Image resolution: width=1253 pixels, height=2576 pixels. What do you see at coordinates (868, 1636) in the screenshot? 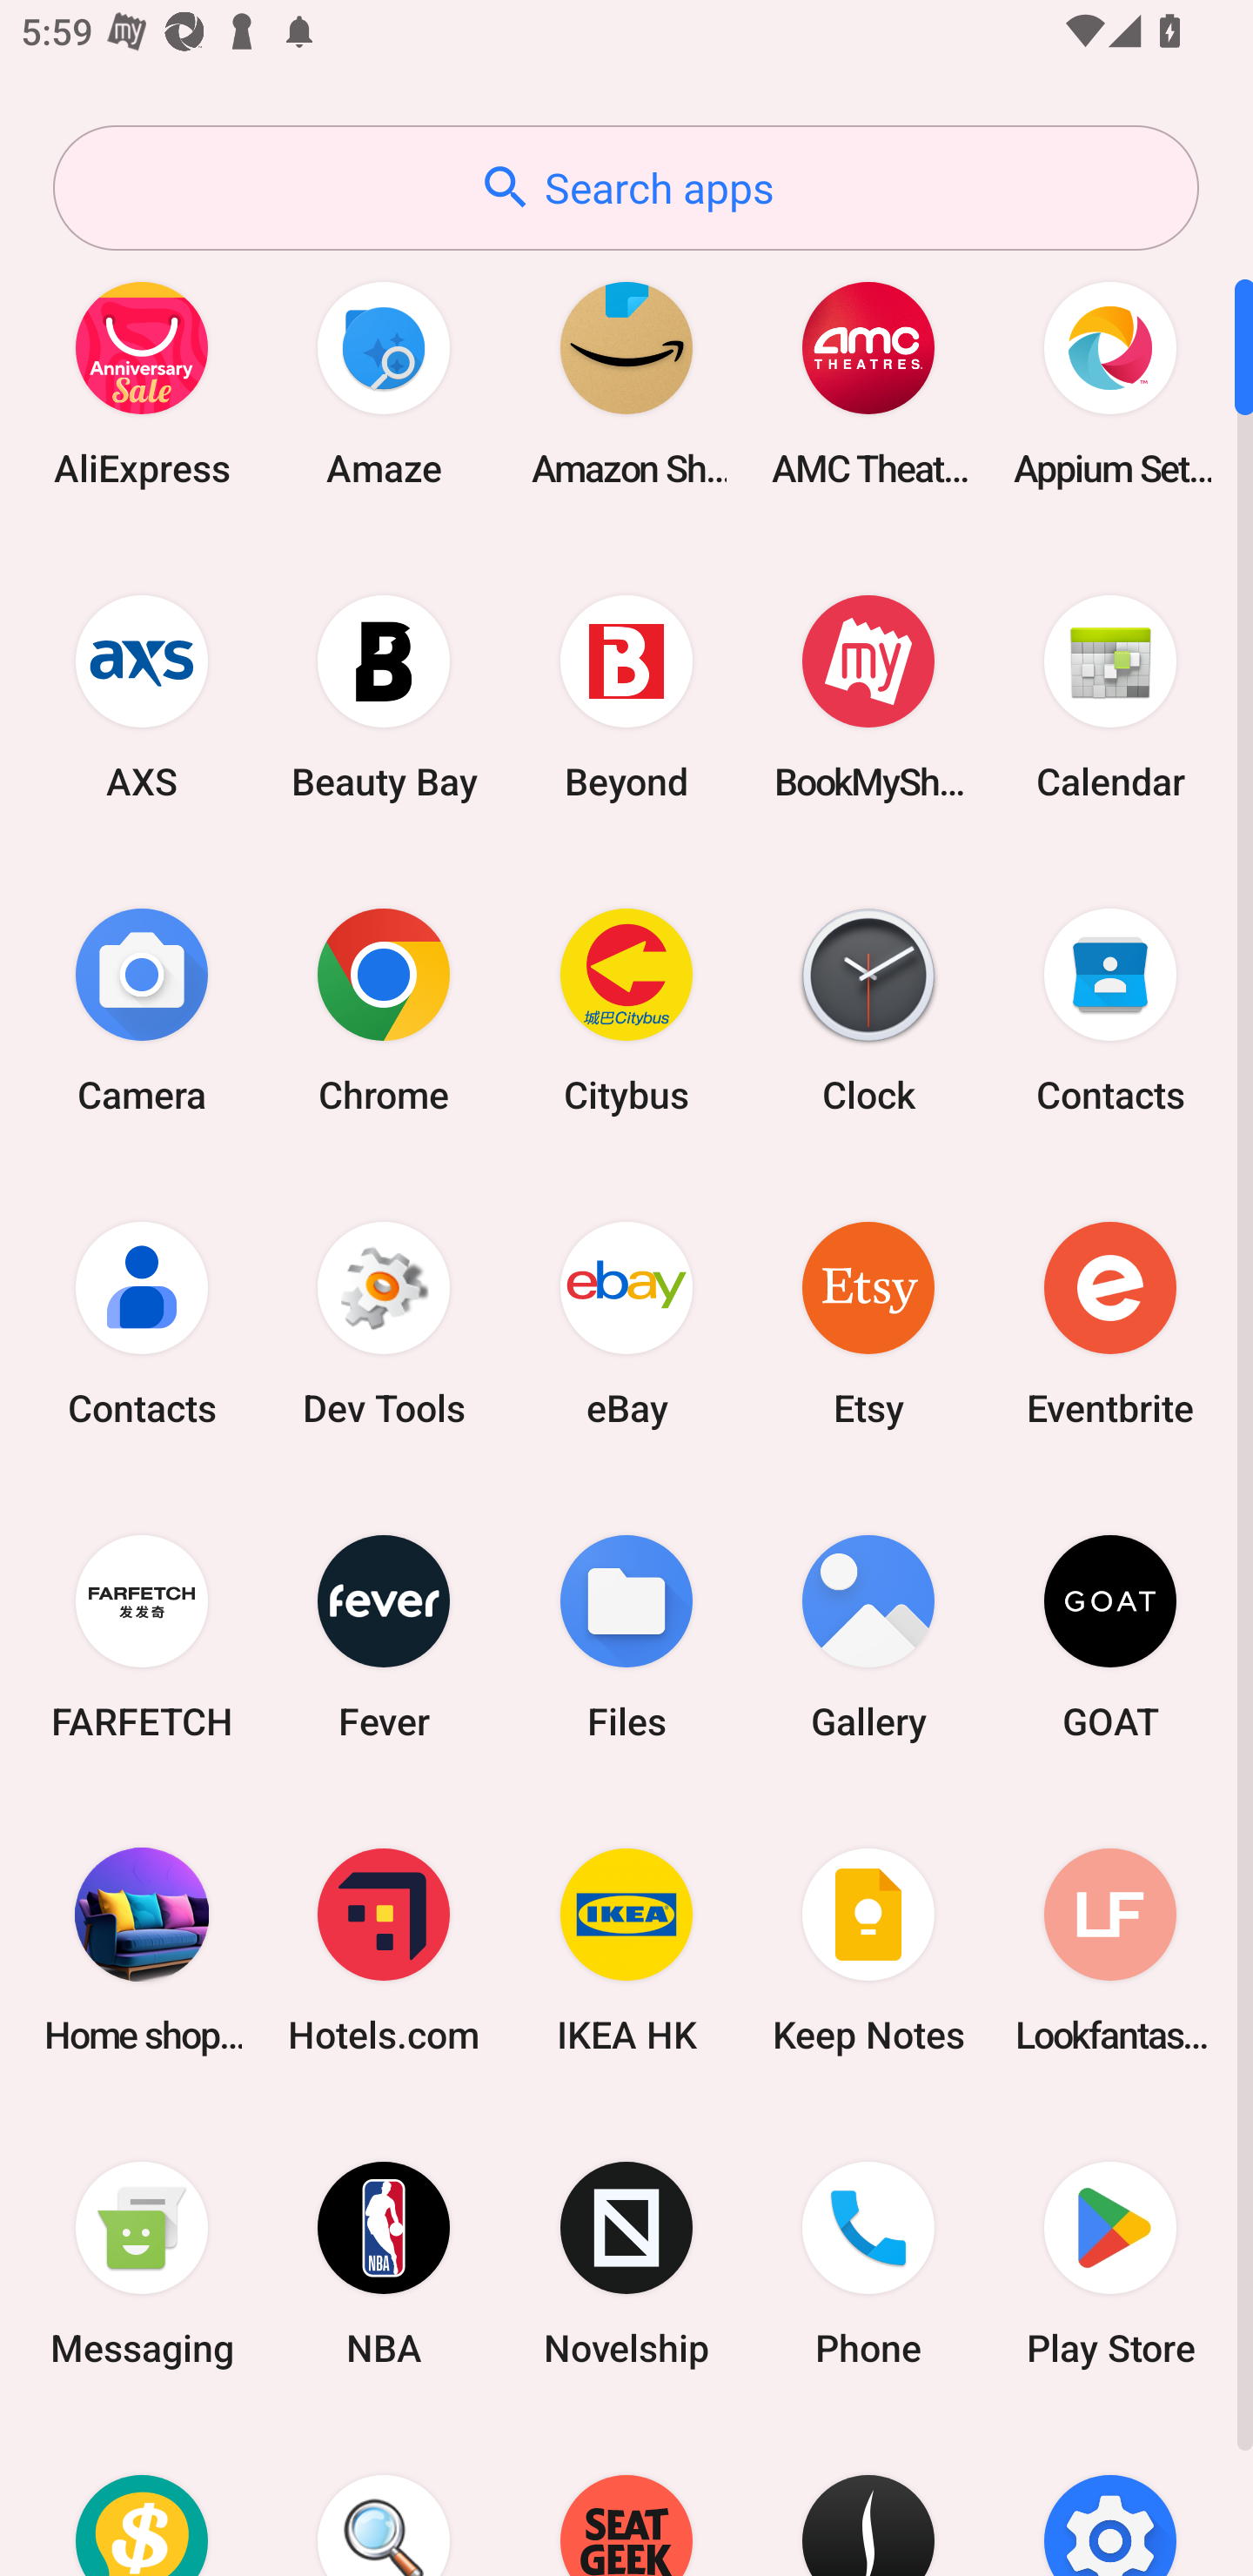
I see `Gallery` at bounding box center [868, 1636].